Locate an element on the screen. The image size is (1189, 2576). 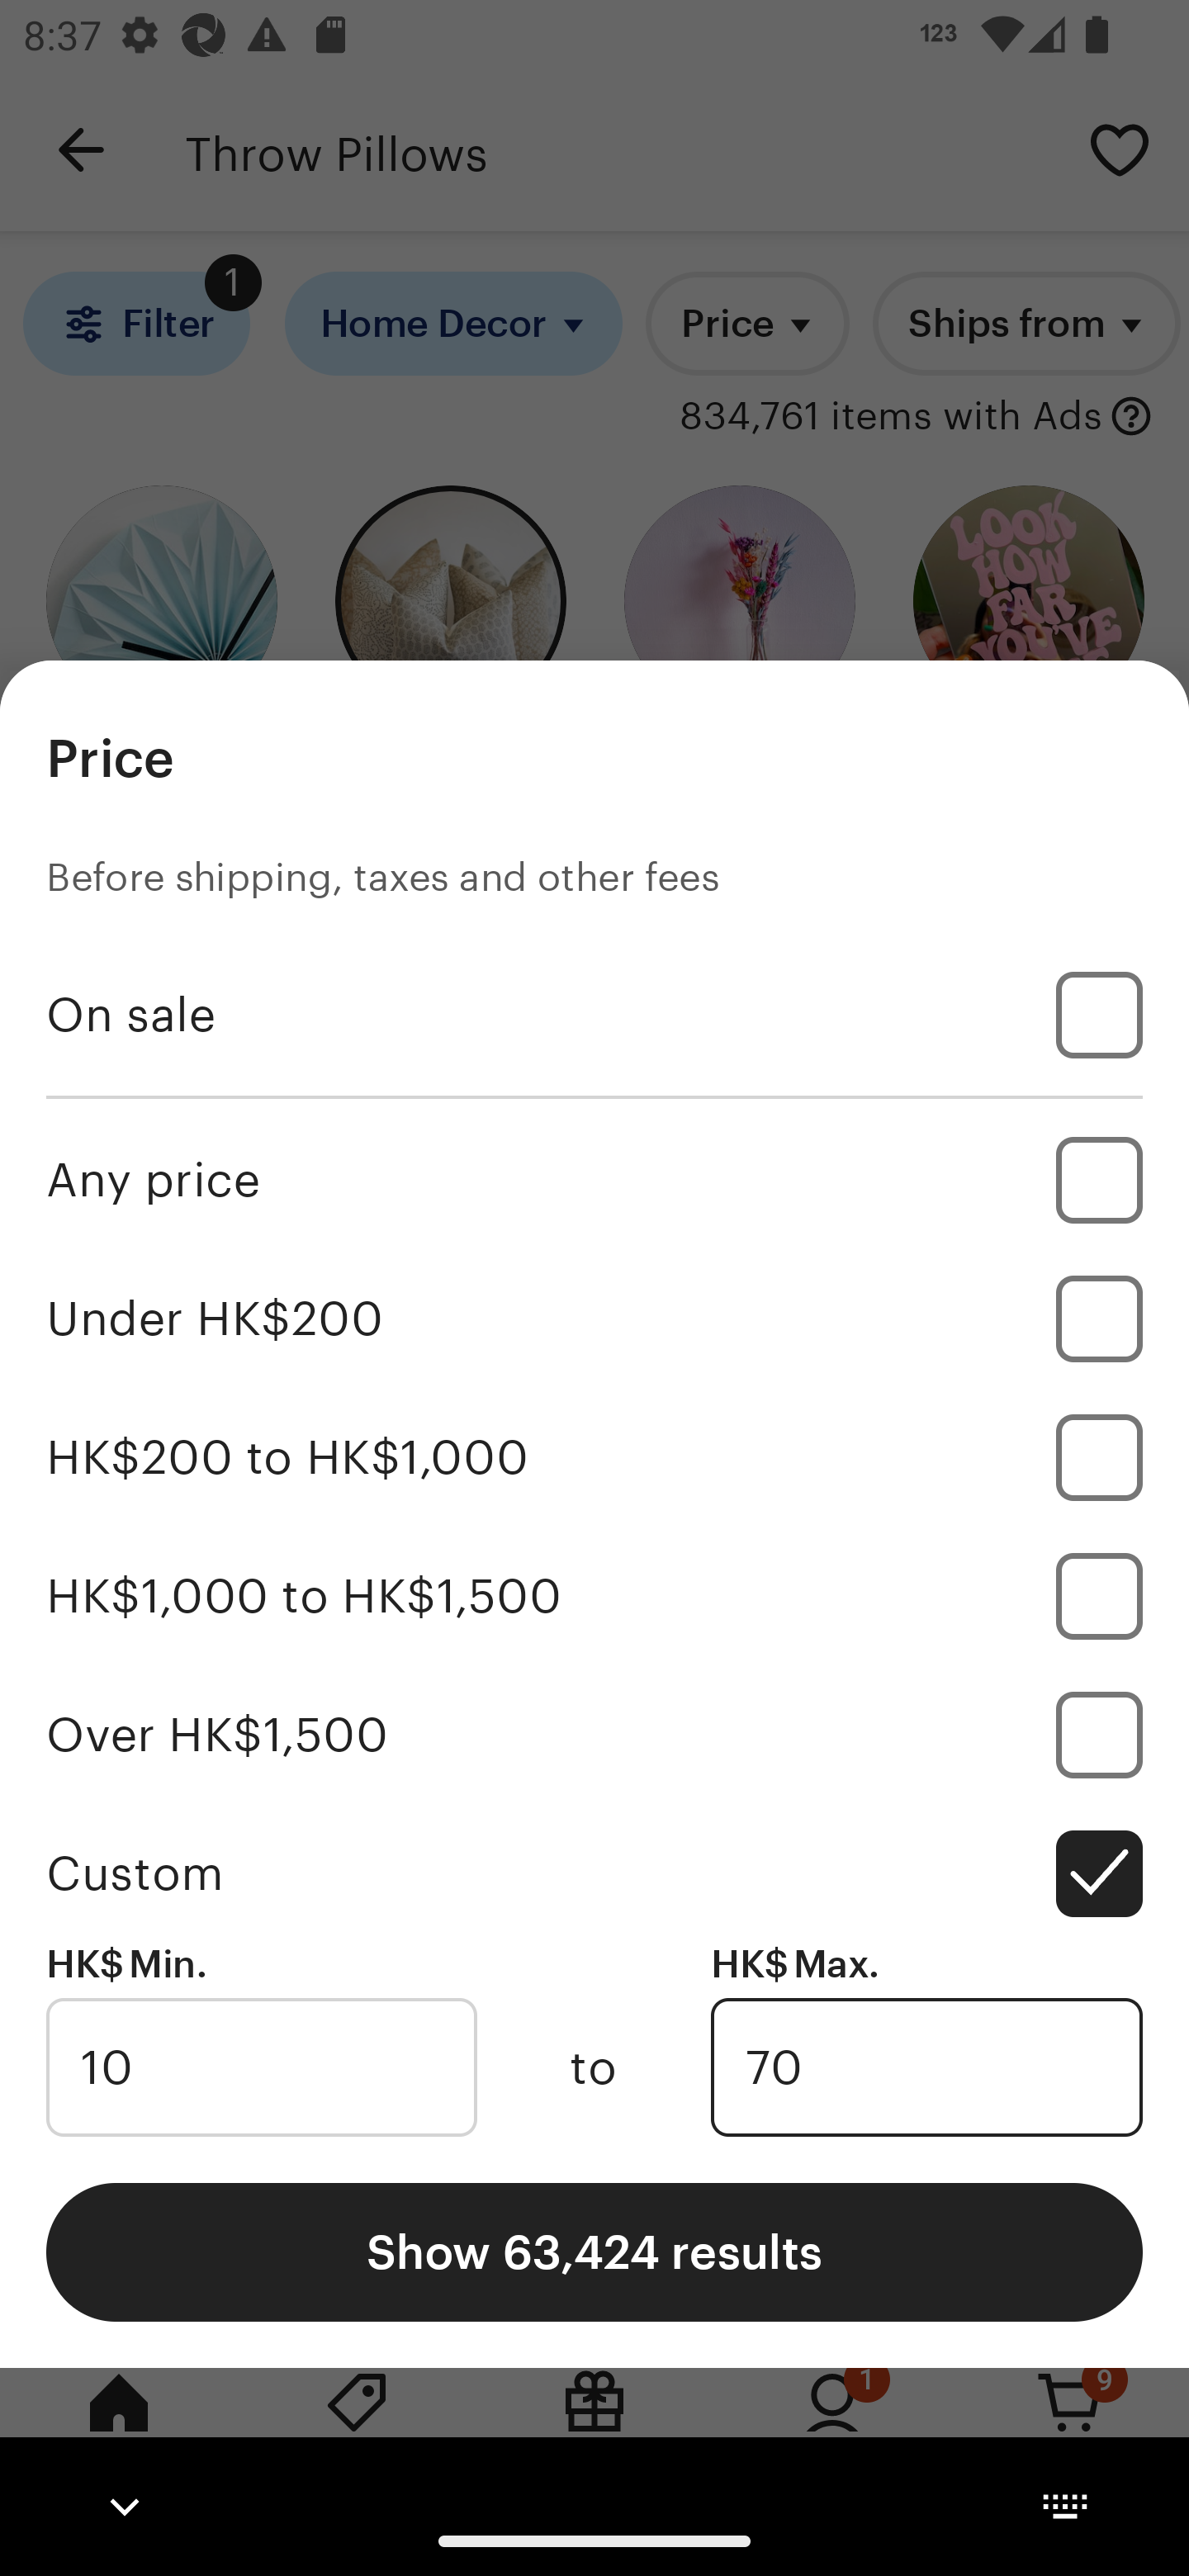
HK$1,000 to HK$1,500 is located at coordinates (594, 1595).